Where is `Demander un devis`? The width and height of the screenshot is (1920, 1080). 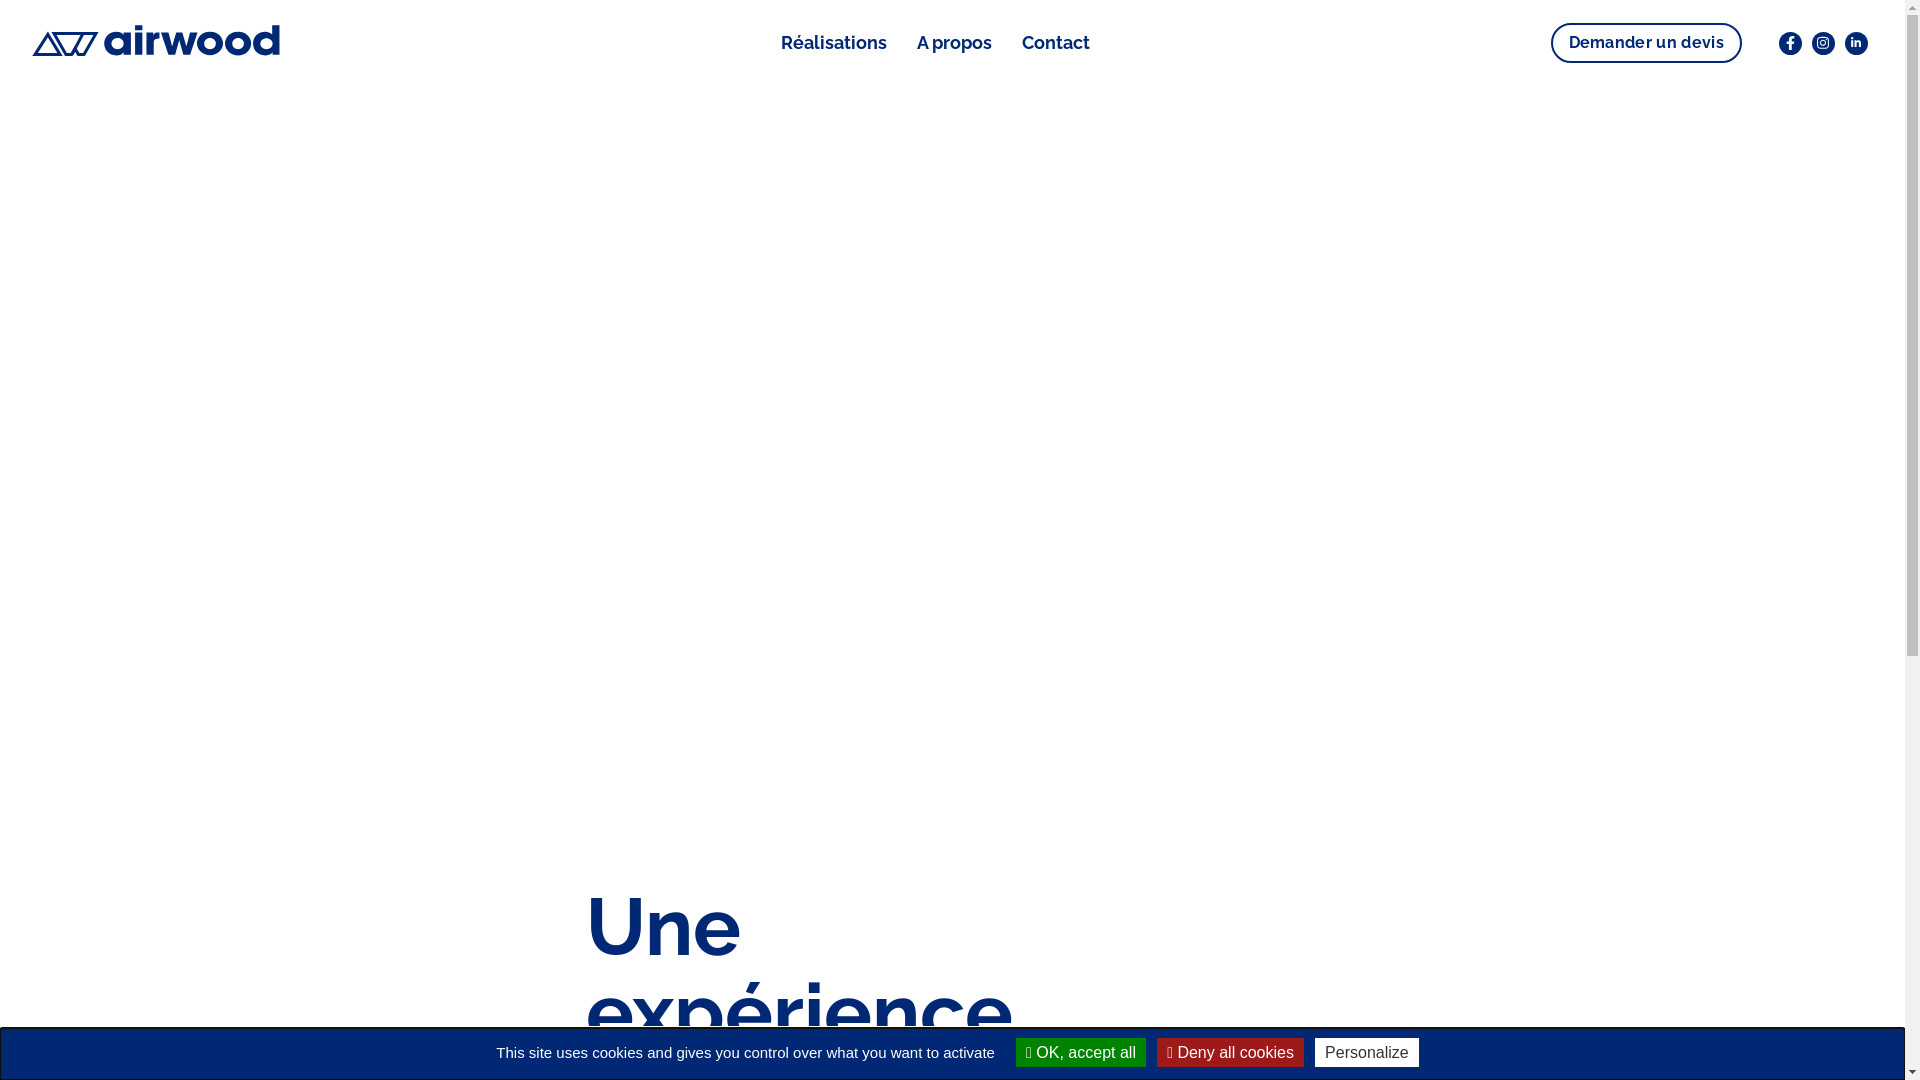
Demander un devis is located at coordinates (1646, 43).